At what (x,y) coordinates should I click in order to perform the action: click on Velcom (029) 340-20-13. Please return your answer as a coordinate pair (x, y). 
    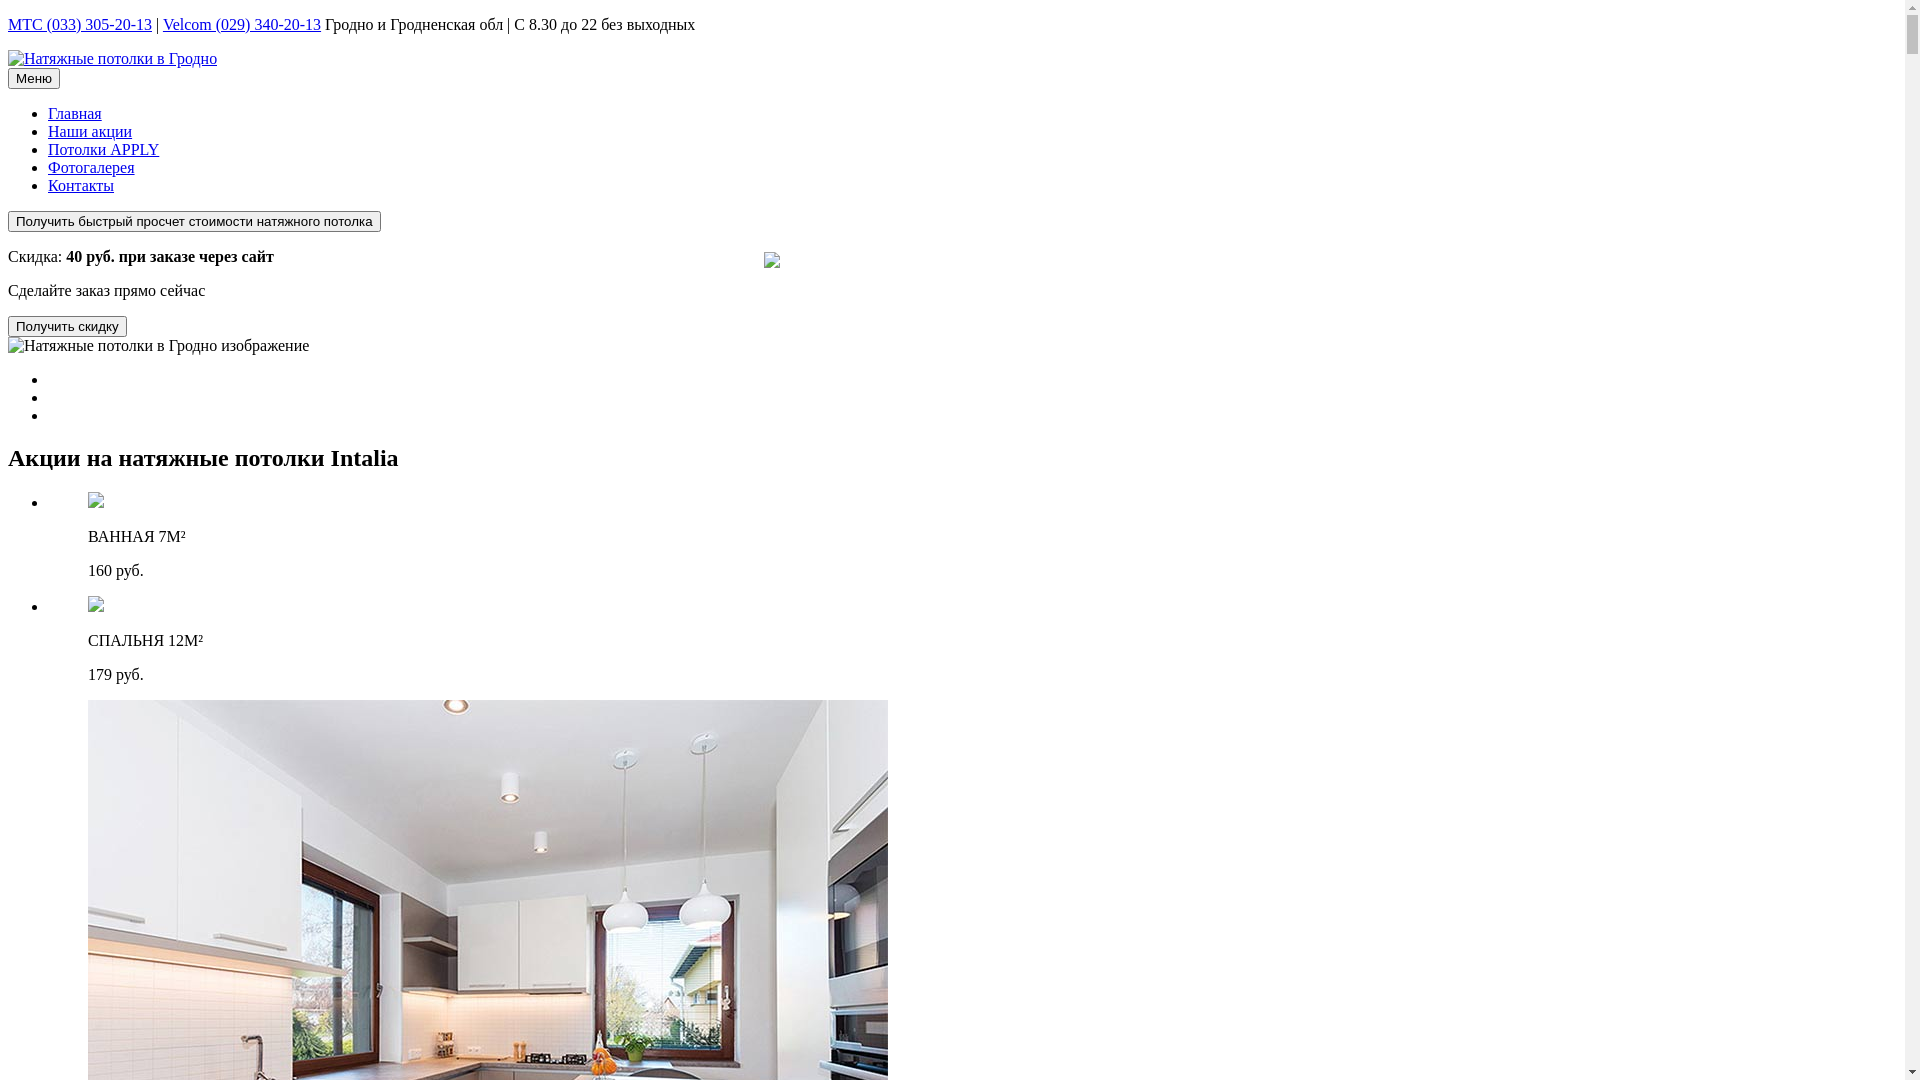
    Looking at the image, I should click on (242, 24).